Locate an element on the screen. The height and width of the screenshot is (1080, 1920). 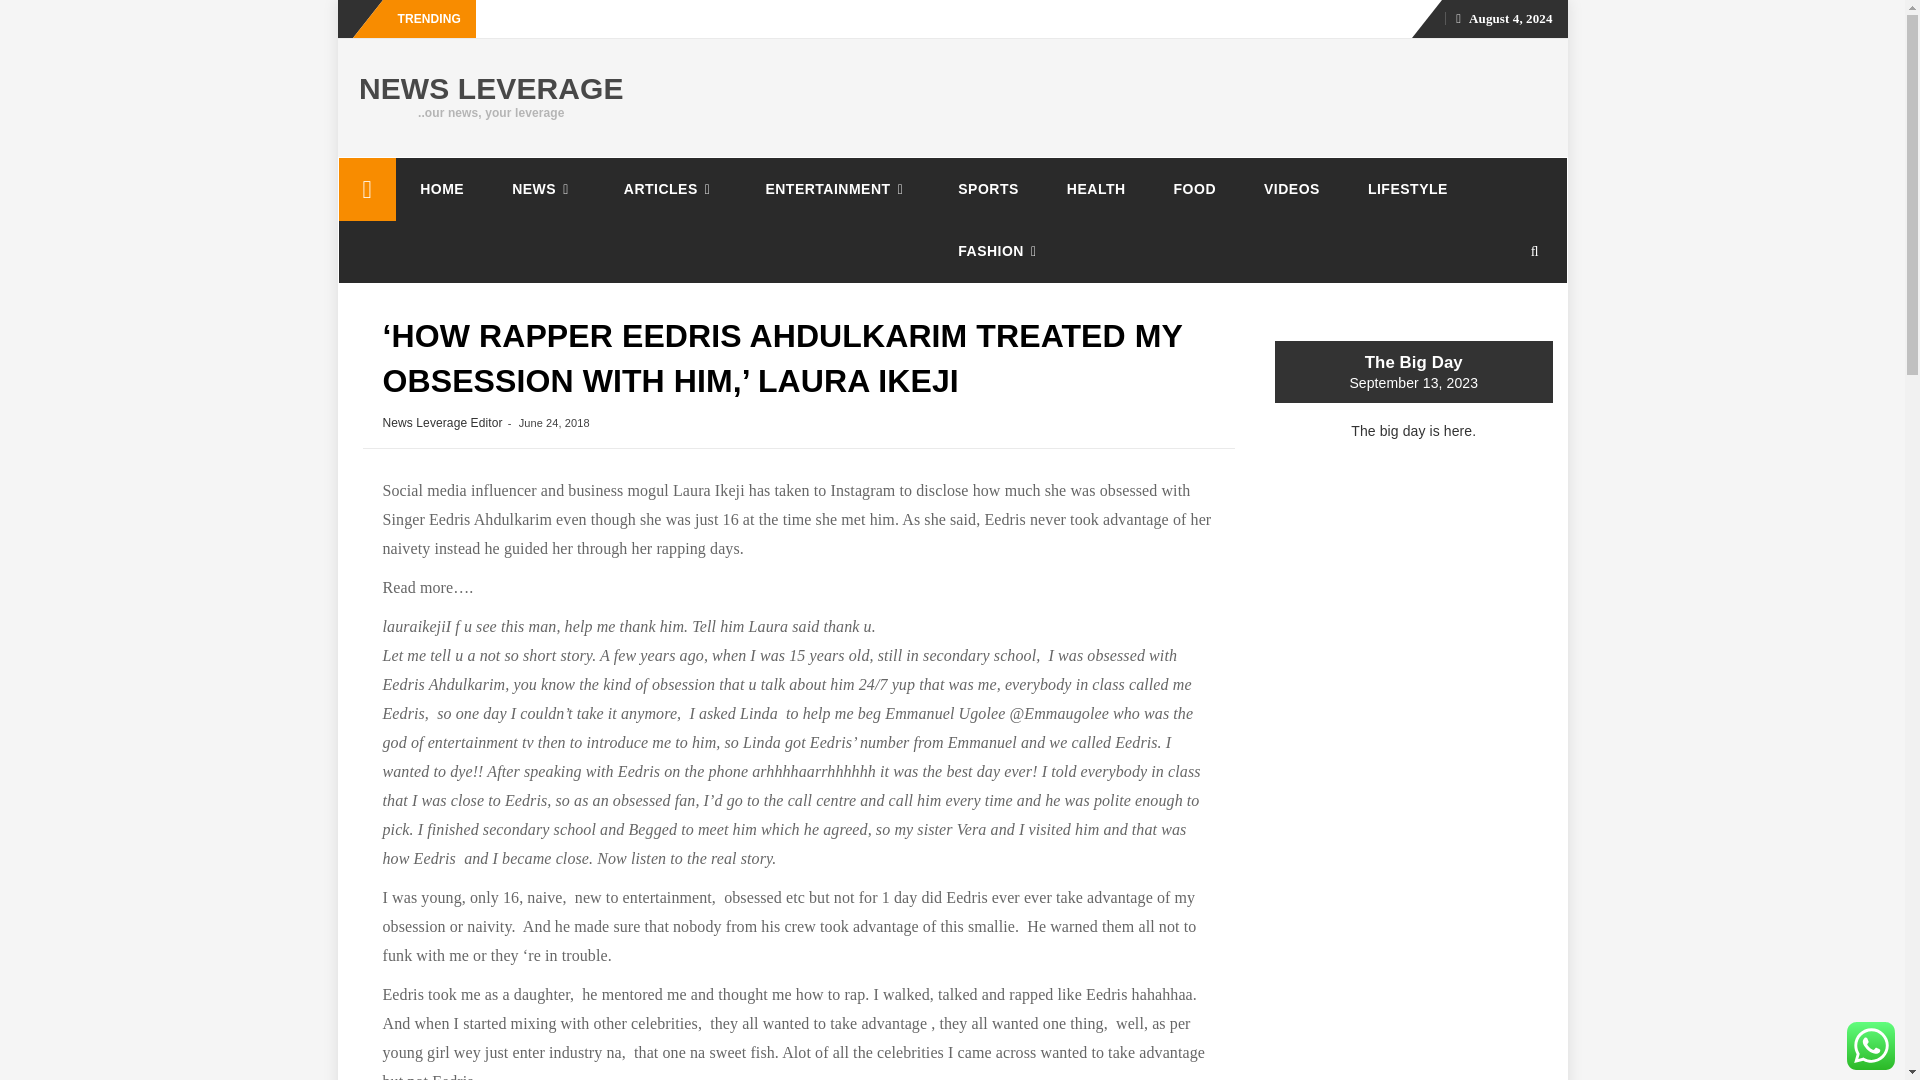
NEWS LEVERAGE is located at coordinates (492, 88).